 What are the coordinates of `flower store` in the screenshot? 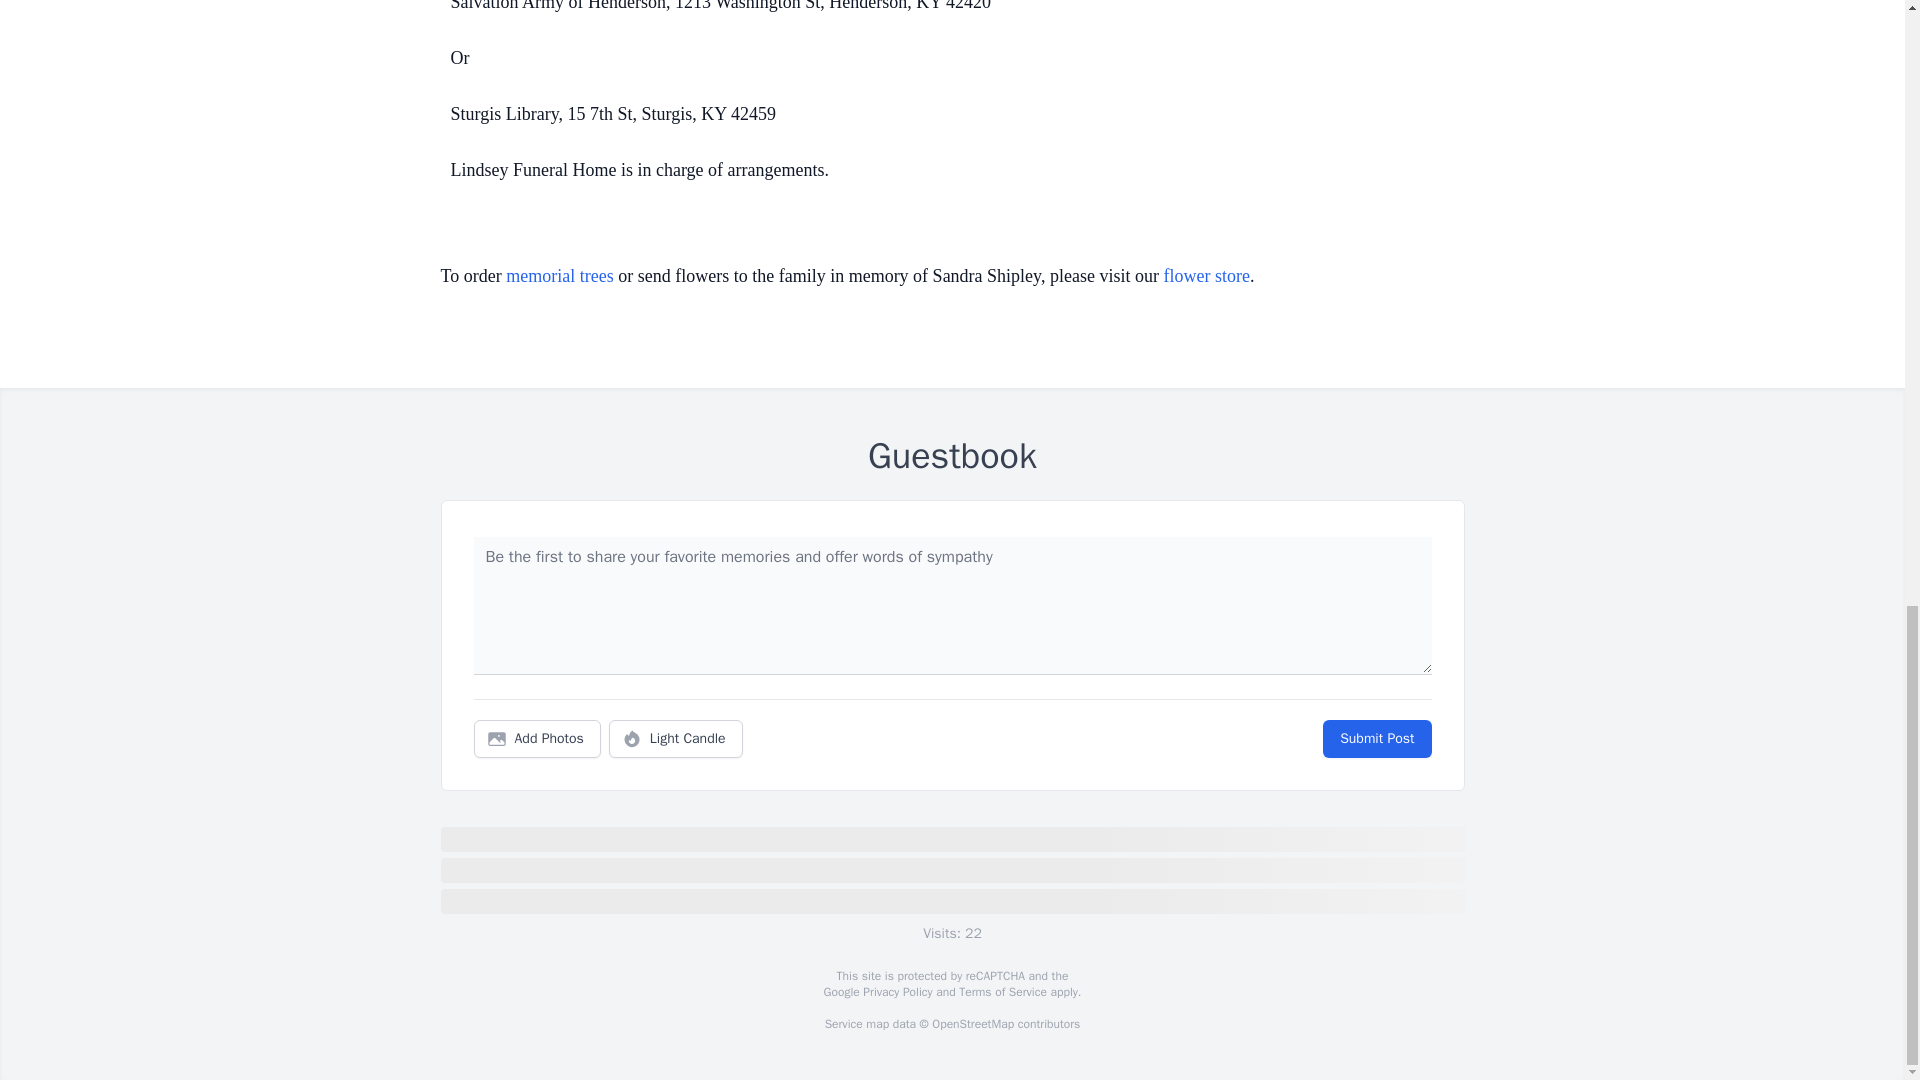 It's located at (1206, 276).